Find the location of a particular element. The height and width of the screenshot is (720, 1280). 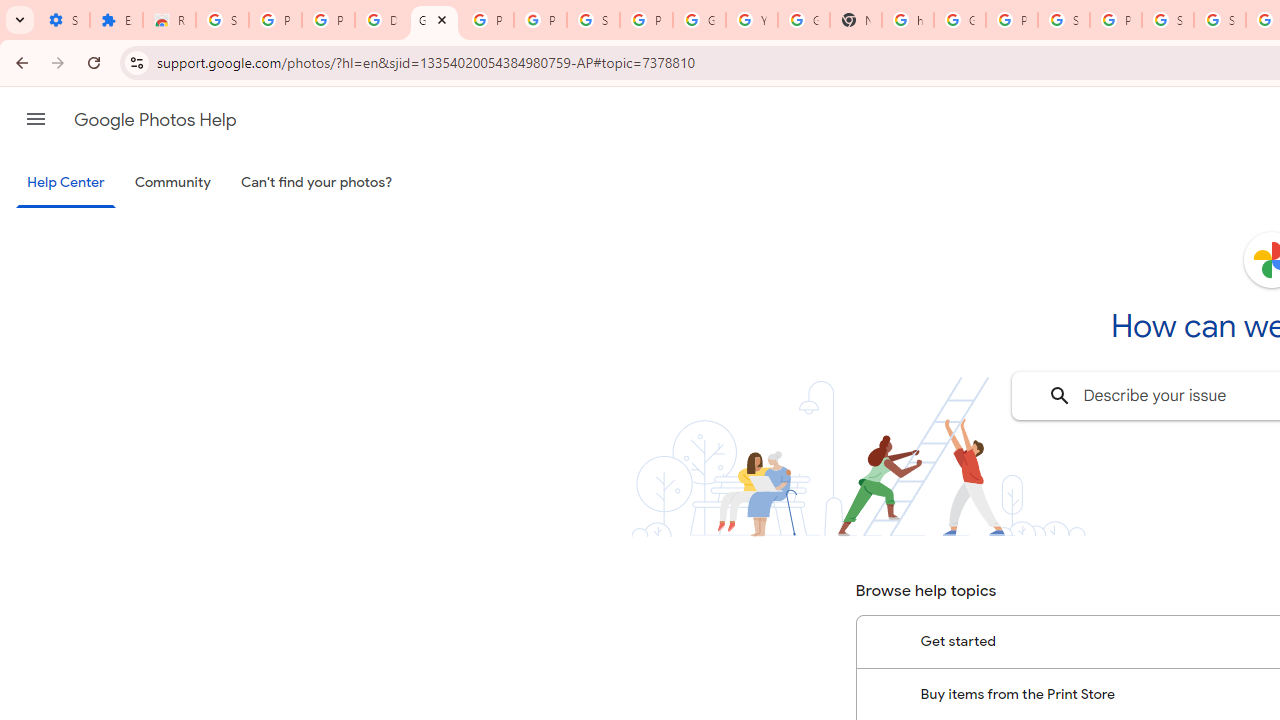

Reviews: Helix Fruit Jump Arcade Game is located at coordinates (169, 20).